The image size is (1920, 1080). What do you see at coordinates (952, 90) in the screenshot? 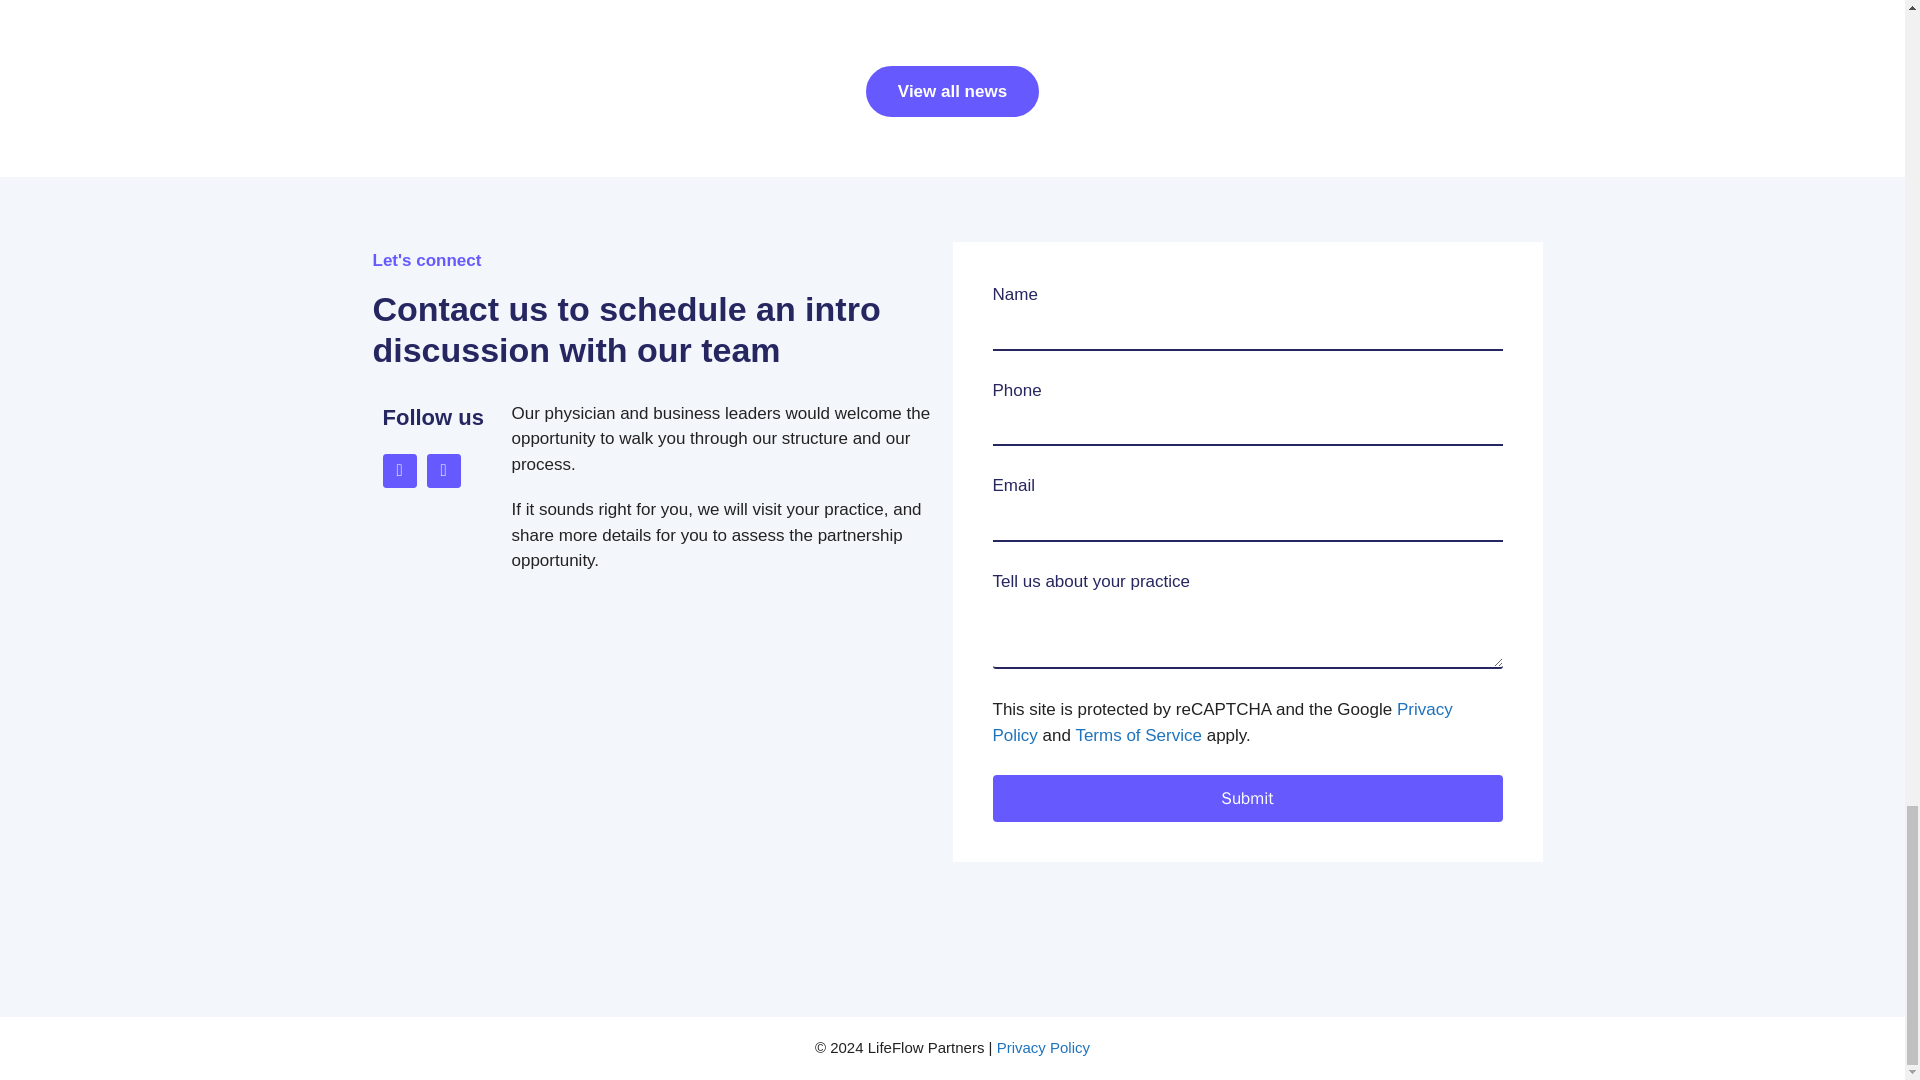
I see `View all news` at bounding box center [952, 90].